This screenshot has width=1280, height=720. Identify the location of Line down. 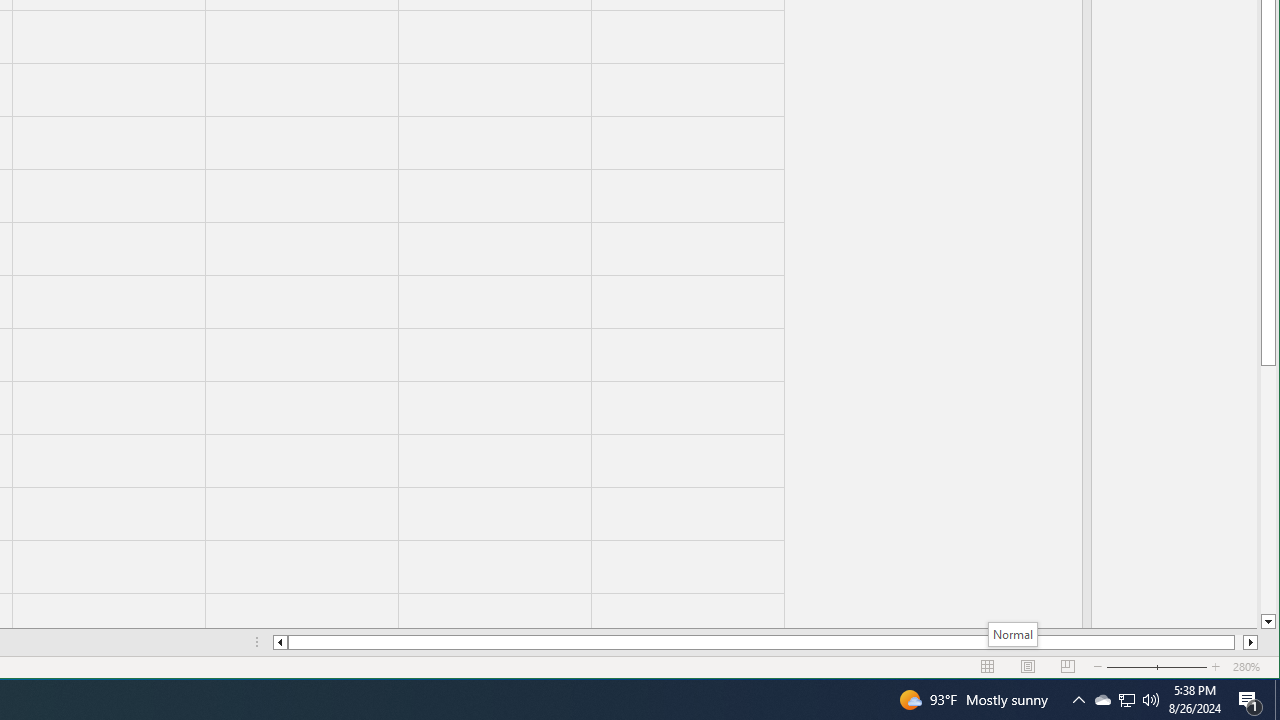
(1268, 622).